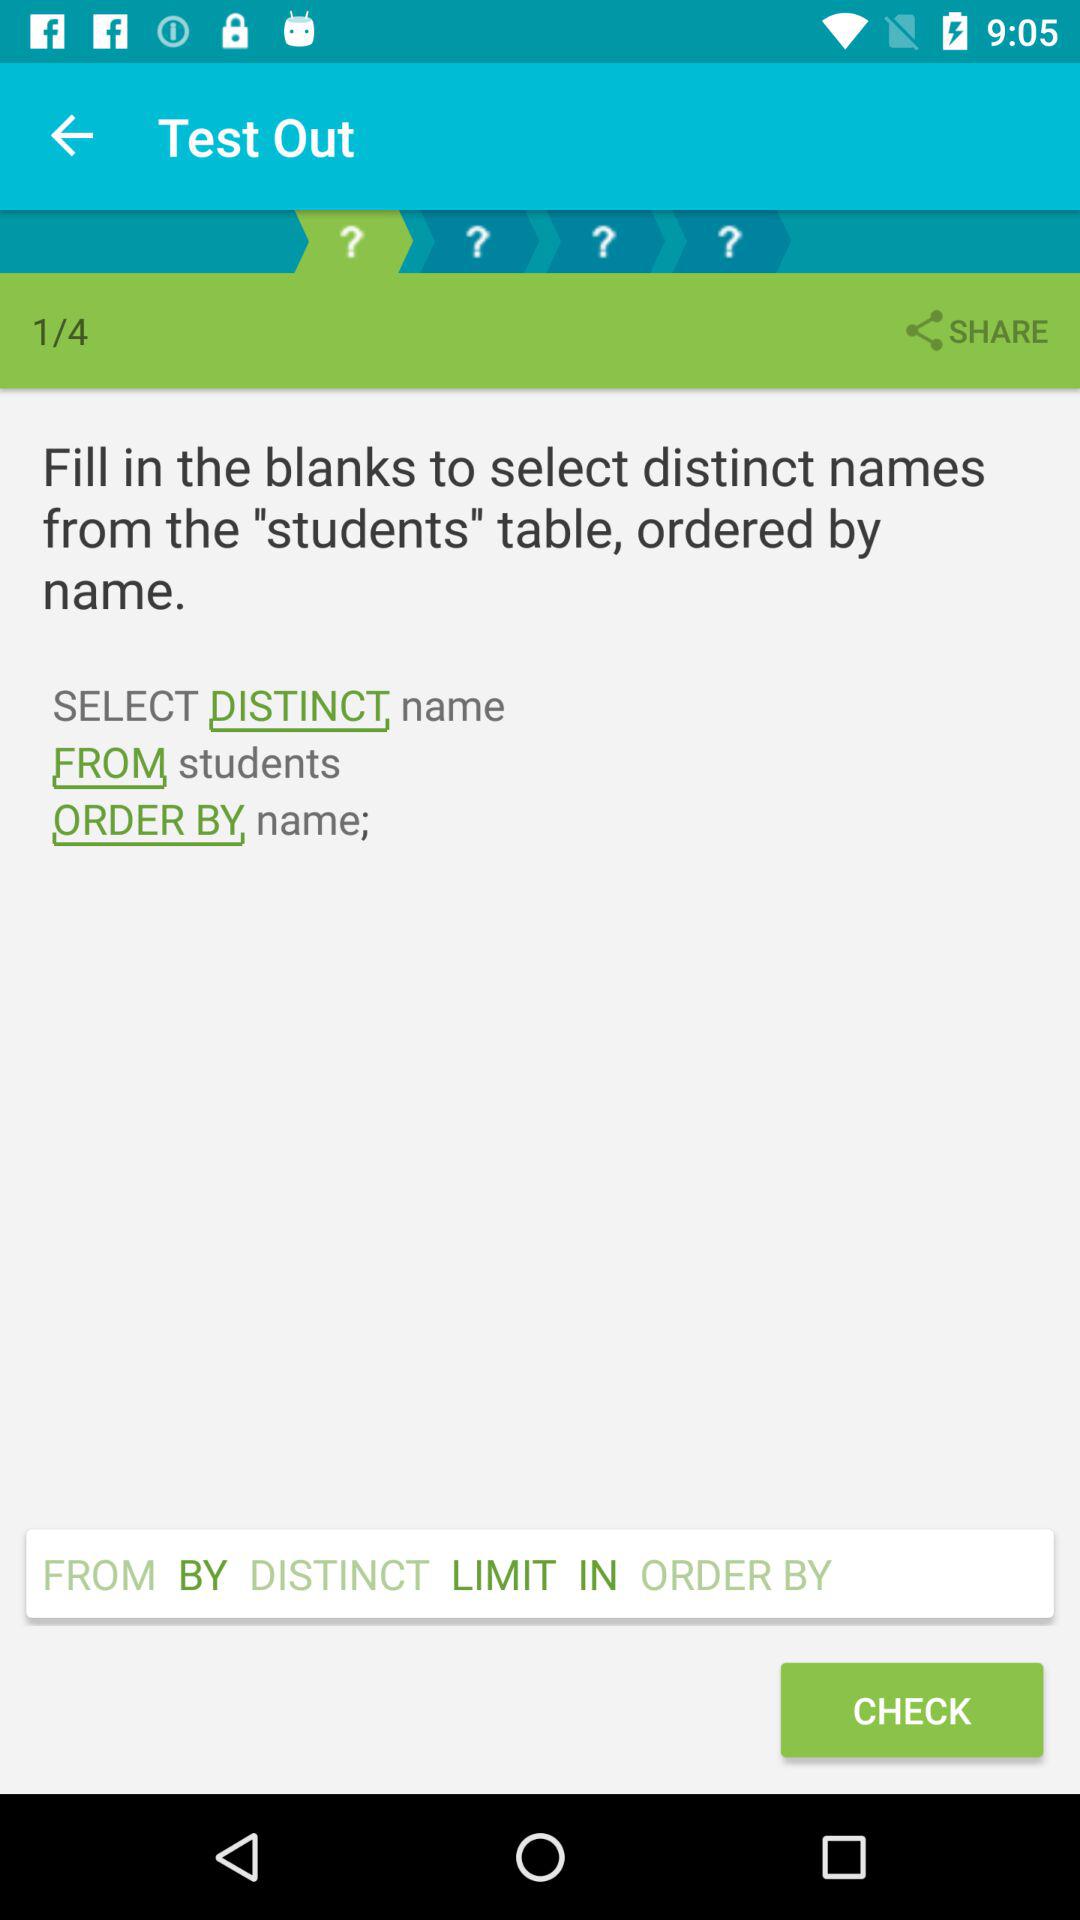  Describe the element at coordinates (974, 330) in the screenshot. I see `tap the share item` at that location.